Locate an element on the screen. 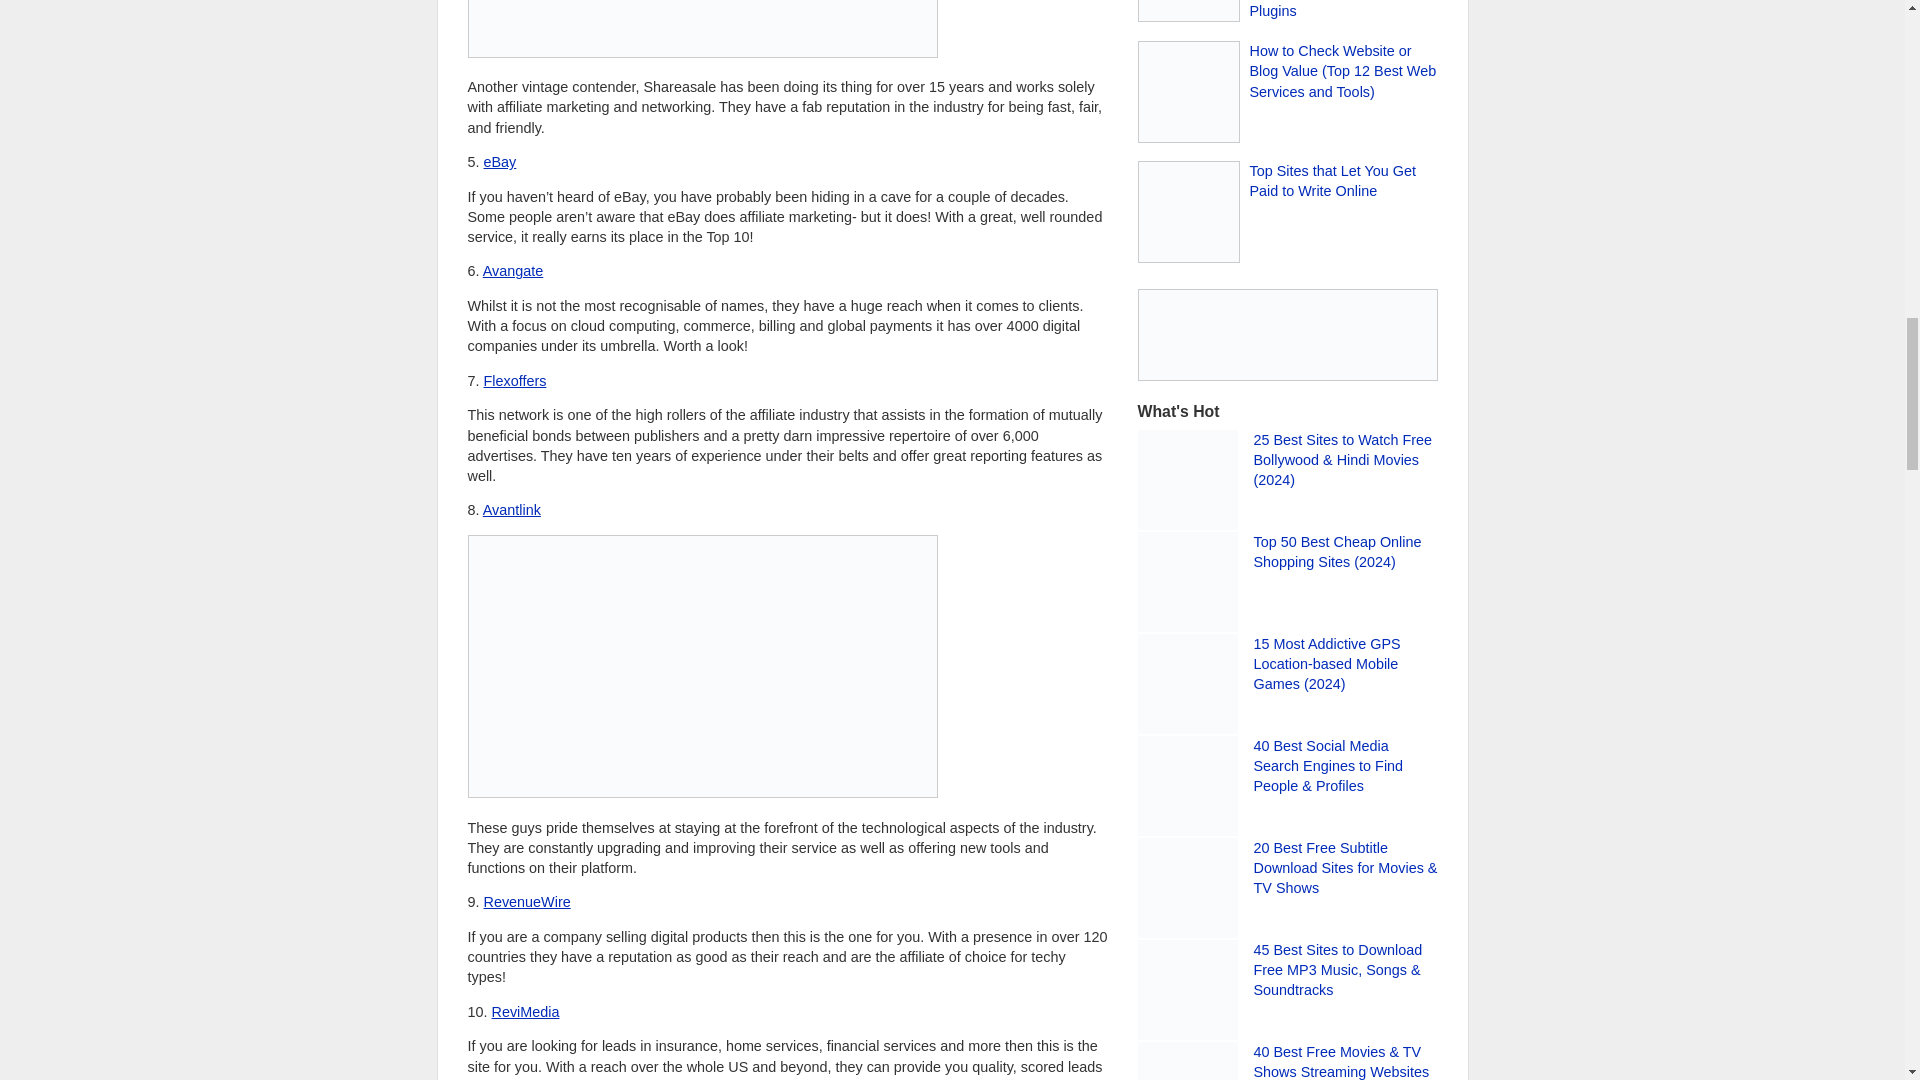 Image resolution: width=1920 pixels, height=1080 pixels. Flexoffers is located at coordinates (515, 380).